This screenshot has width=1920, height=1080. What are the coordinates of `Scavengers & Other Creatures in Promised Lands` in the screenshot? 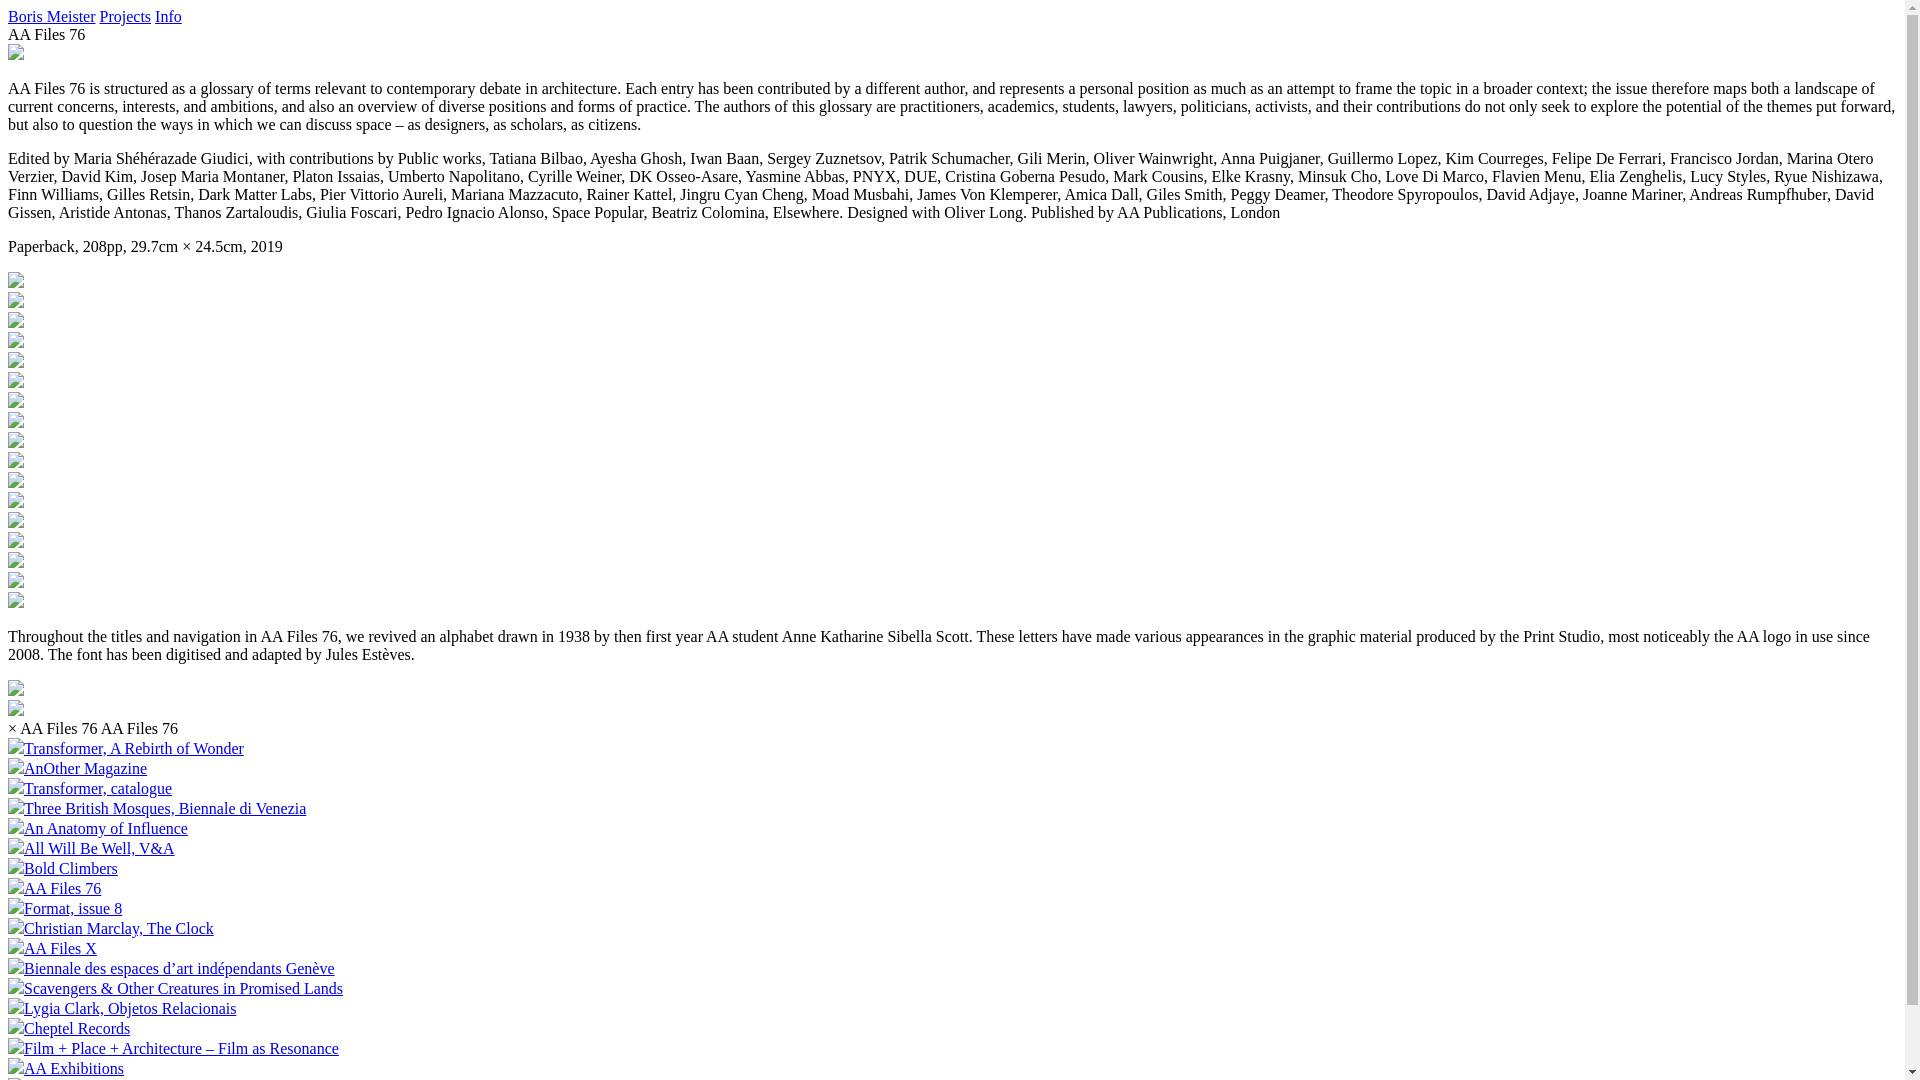 It's located at (176, 988).